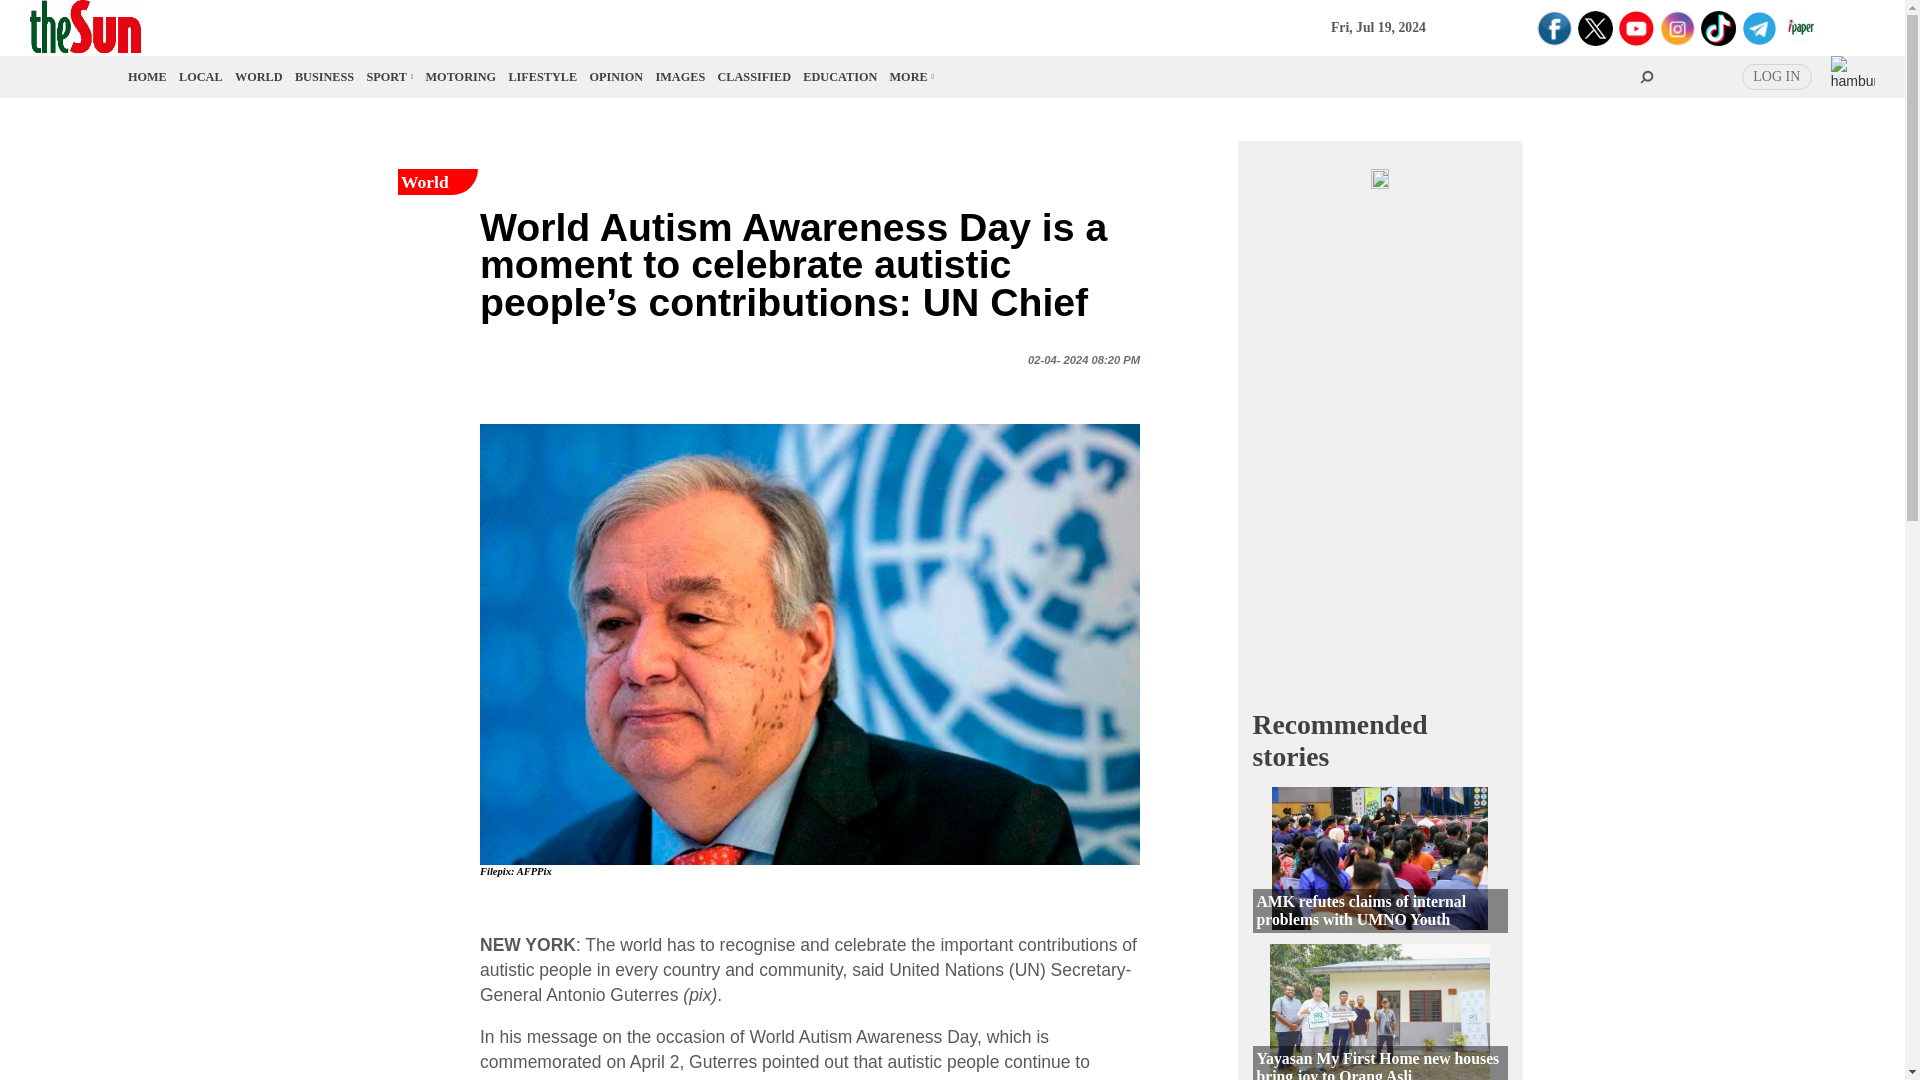 The width and height of the screenshot is (1920, 1080). What do you see at coordinates (200, 76) in the screenshot?
I see `Local` at bounding box center [200, 76].